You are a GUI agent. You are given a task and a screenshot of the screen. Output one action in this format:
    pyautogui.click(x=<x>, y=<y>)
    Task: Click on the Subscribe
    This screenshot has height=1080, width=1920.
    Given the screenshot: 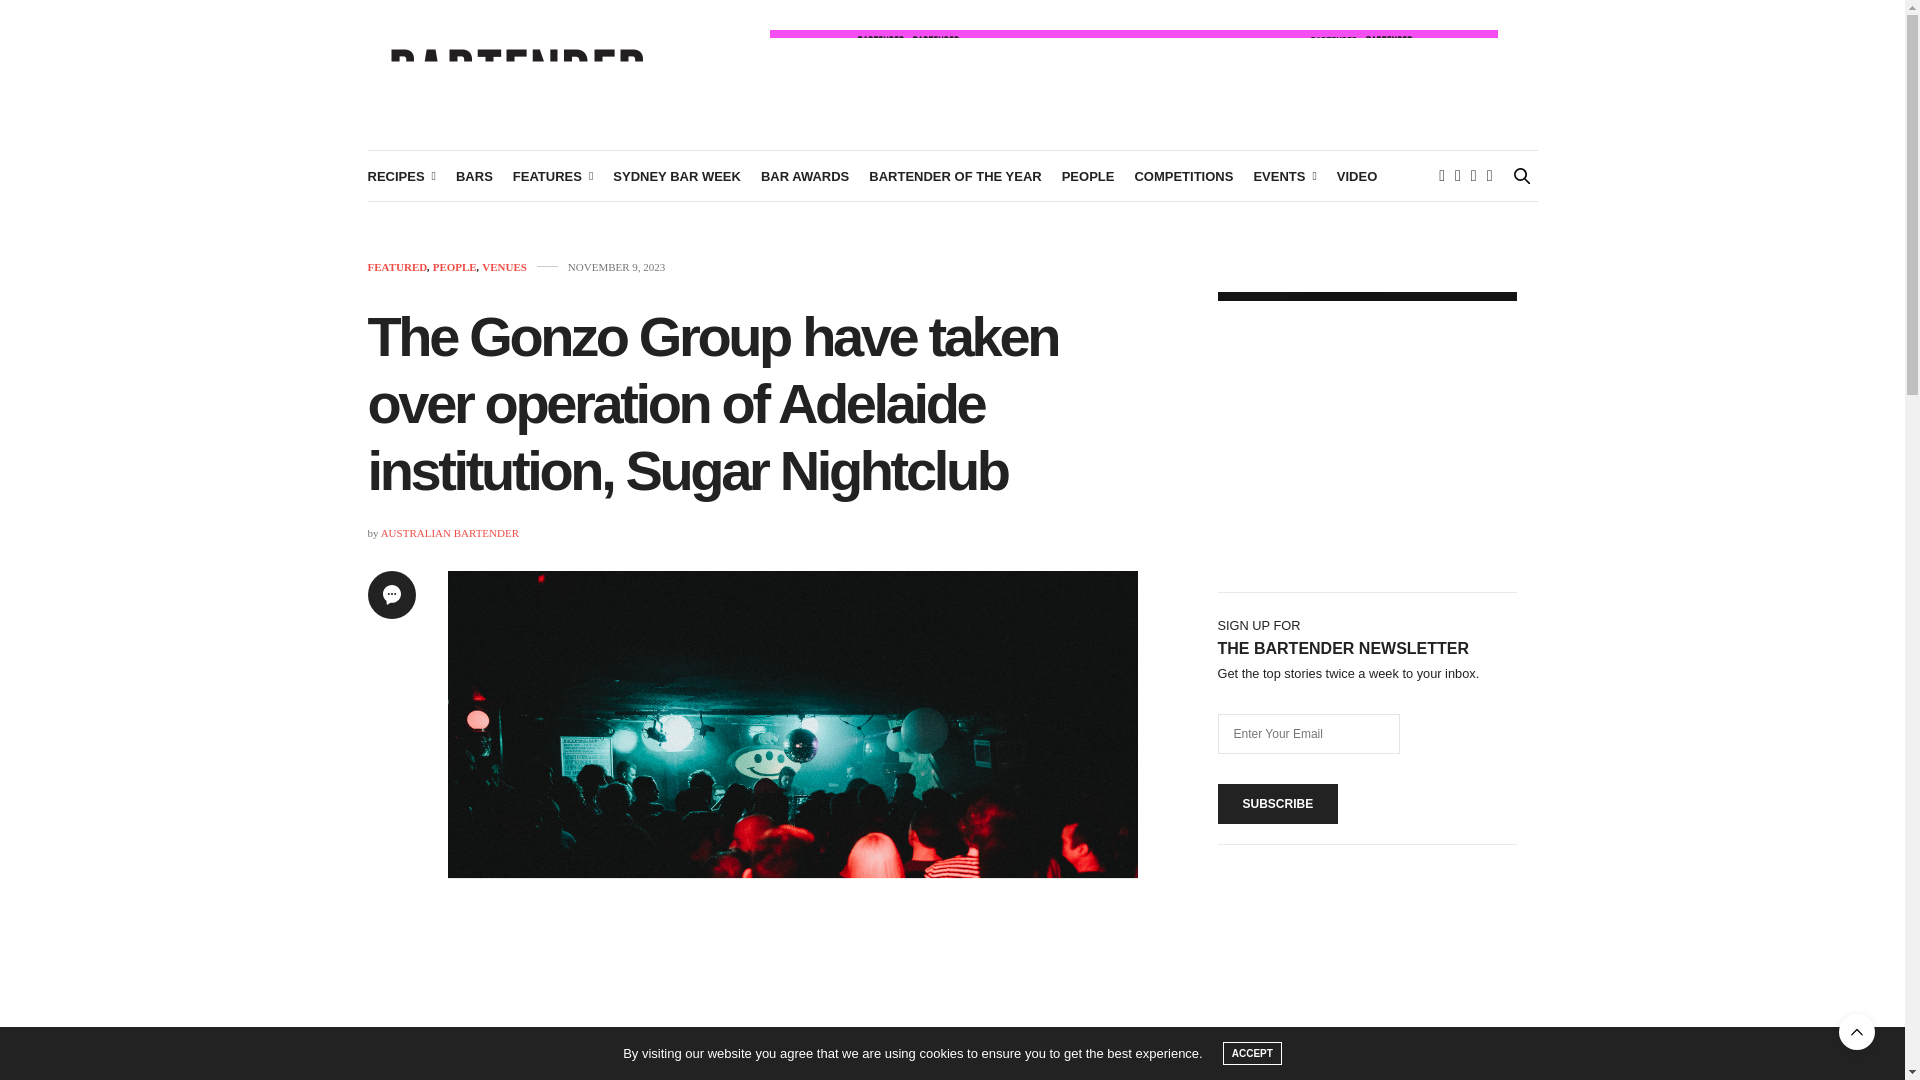 What is the action you would take?
    pyautogui.click(x=1278, y=804)
    